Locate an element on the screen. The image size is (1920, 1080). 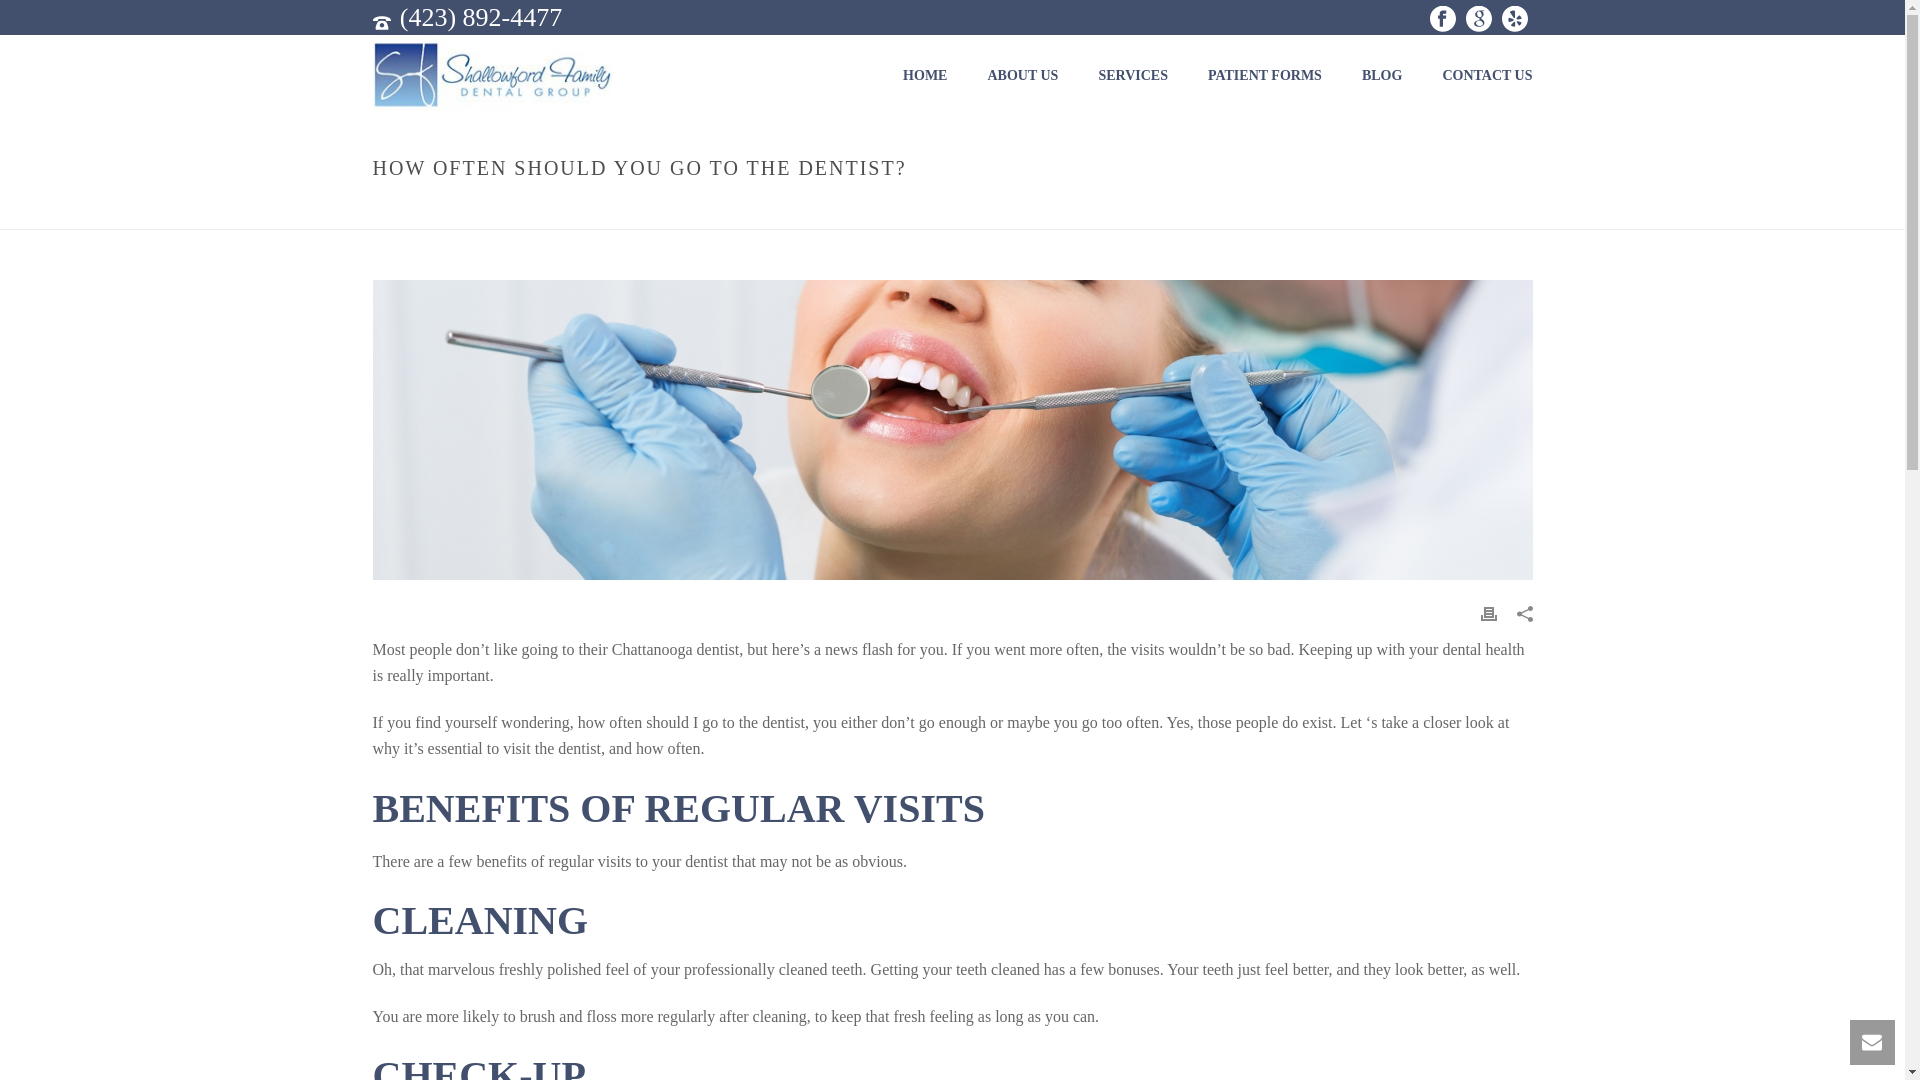
BLOG is located at coordinates (1382, 75).